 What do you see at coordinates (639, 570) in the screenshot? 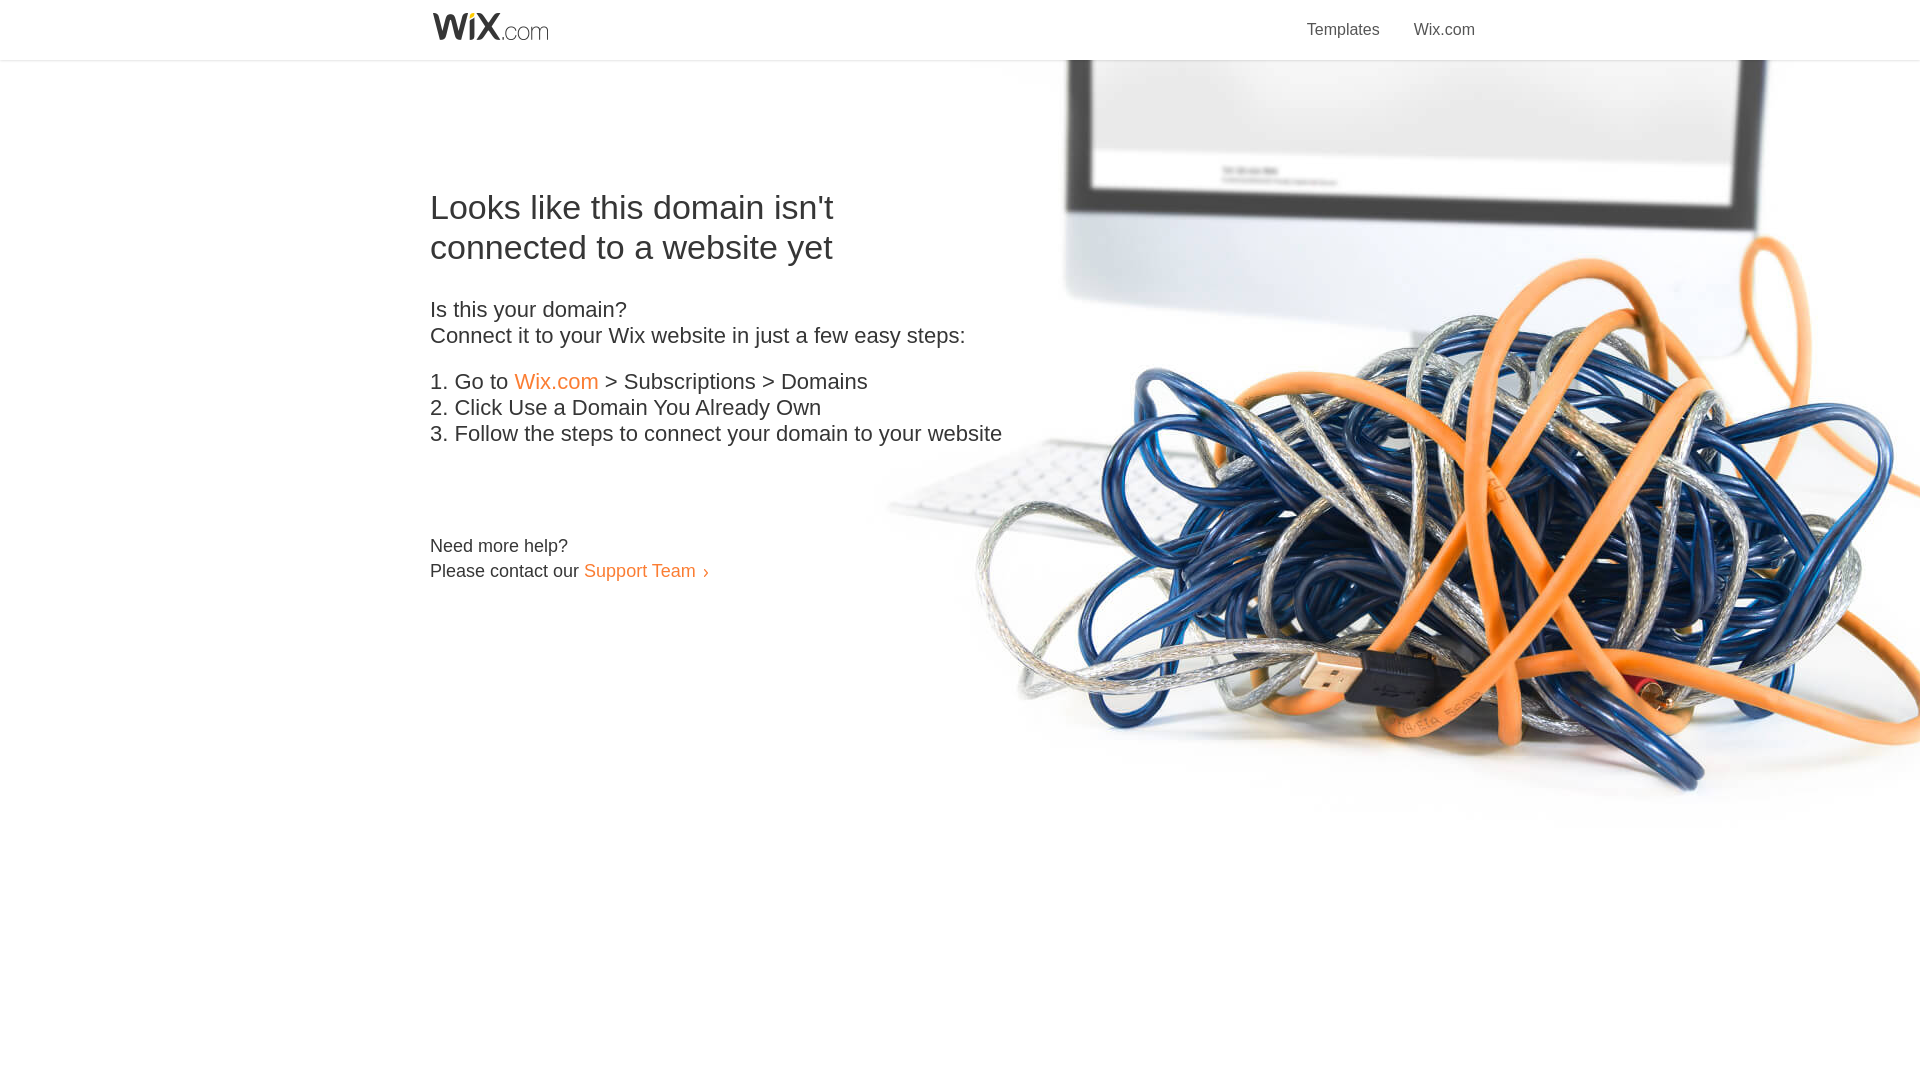
I see `Support Team` at bounding box center [639, 570].